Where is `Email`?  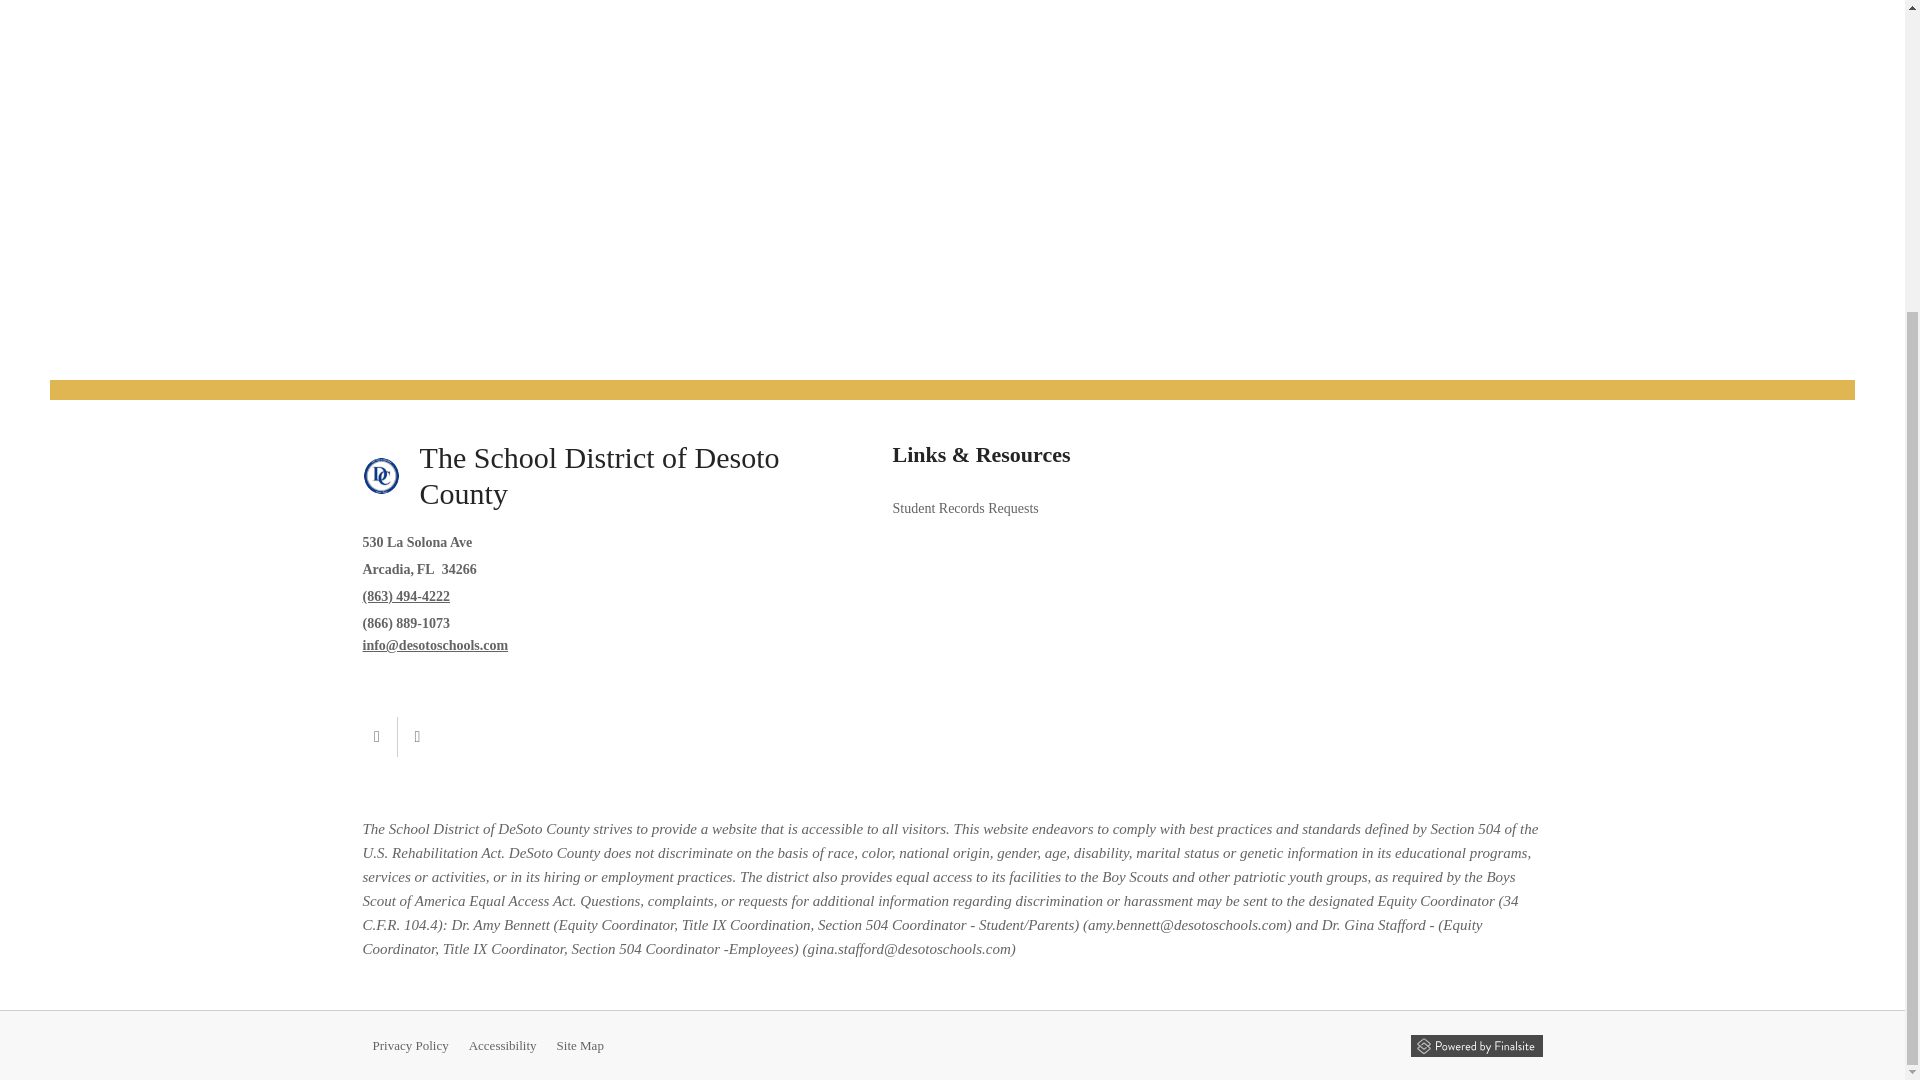 Email is located at coordinates (435, 646).